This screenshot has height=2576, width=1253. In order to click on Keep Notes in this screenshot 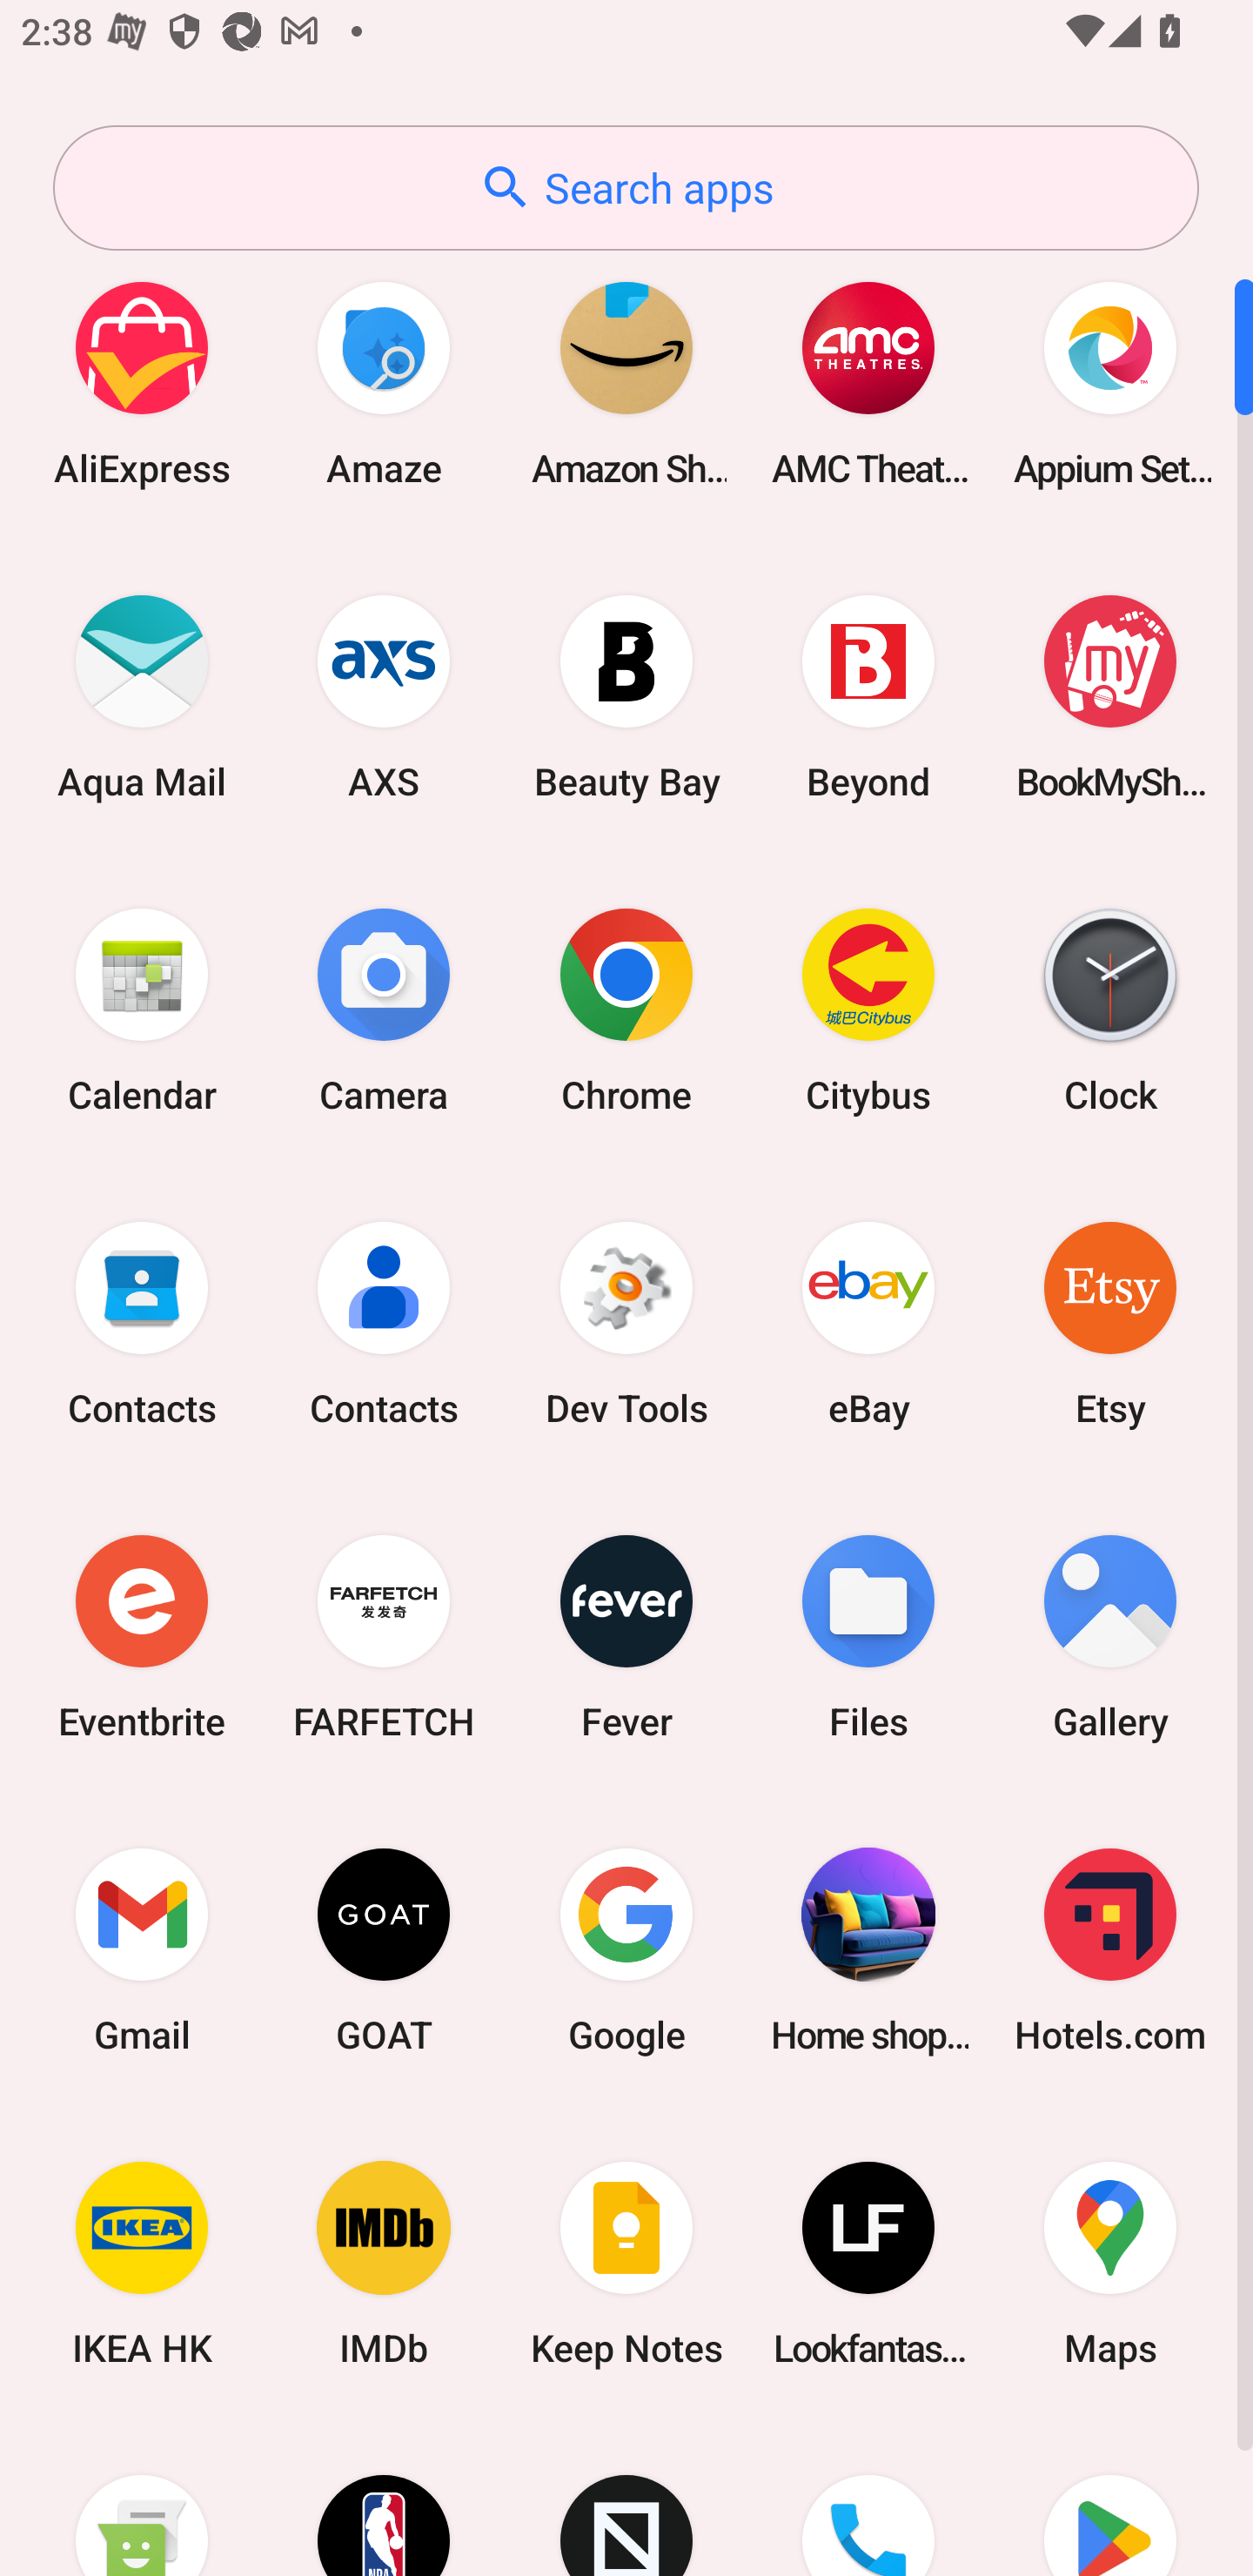, I will do `click(626, 2264)`.